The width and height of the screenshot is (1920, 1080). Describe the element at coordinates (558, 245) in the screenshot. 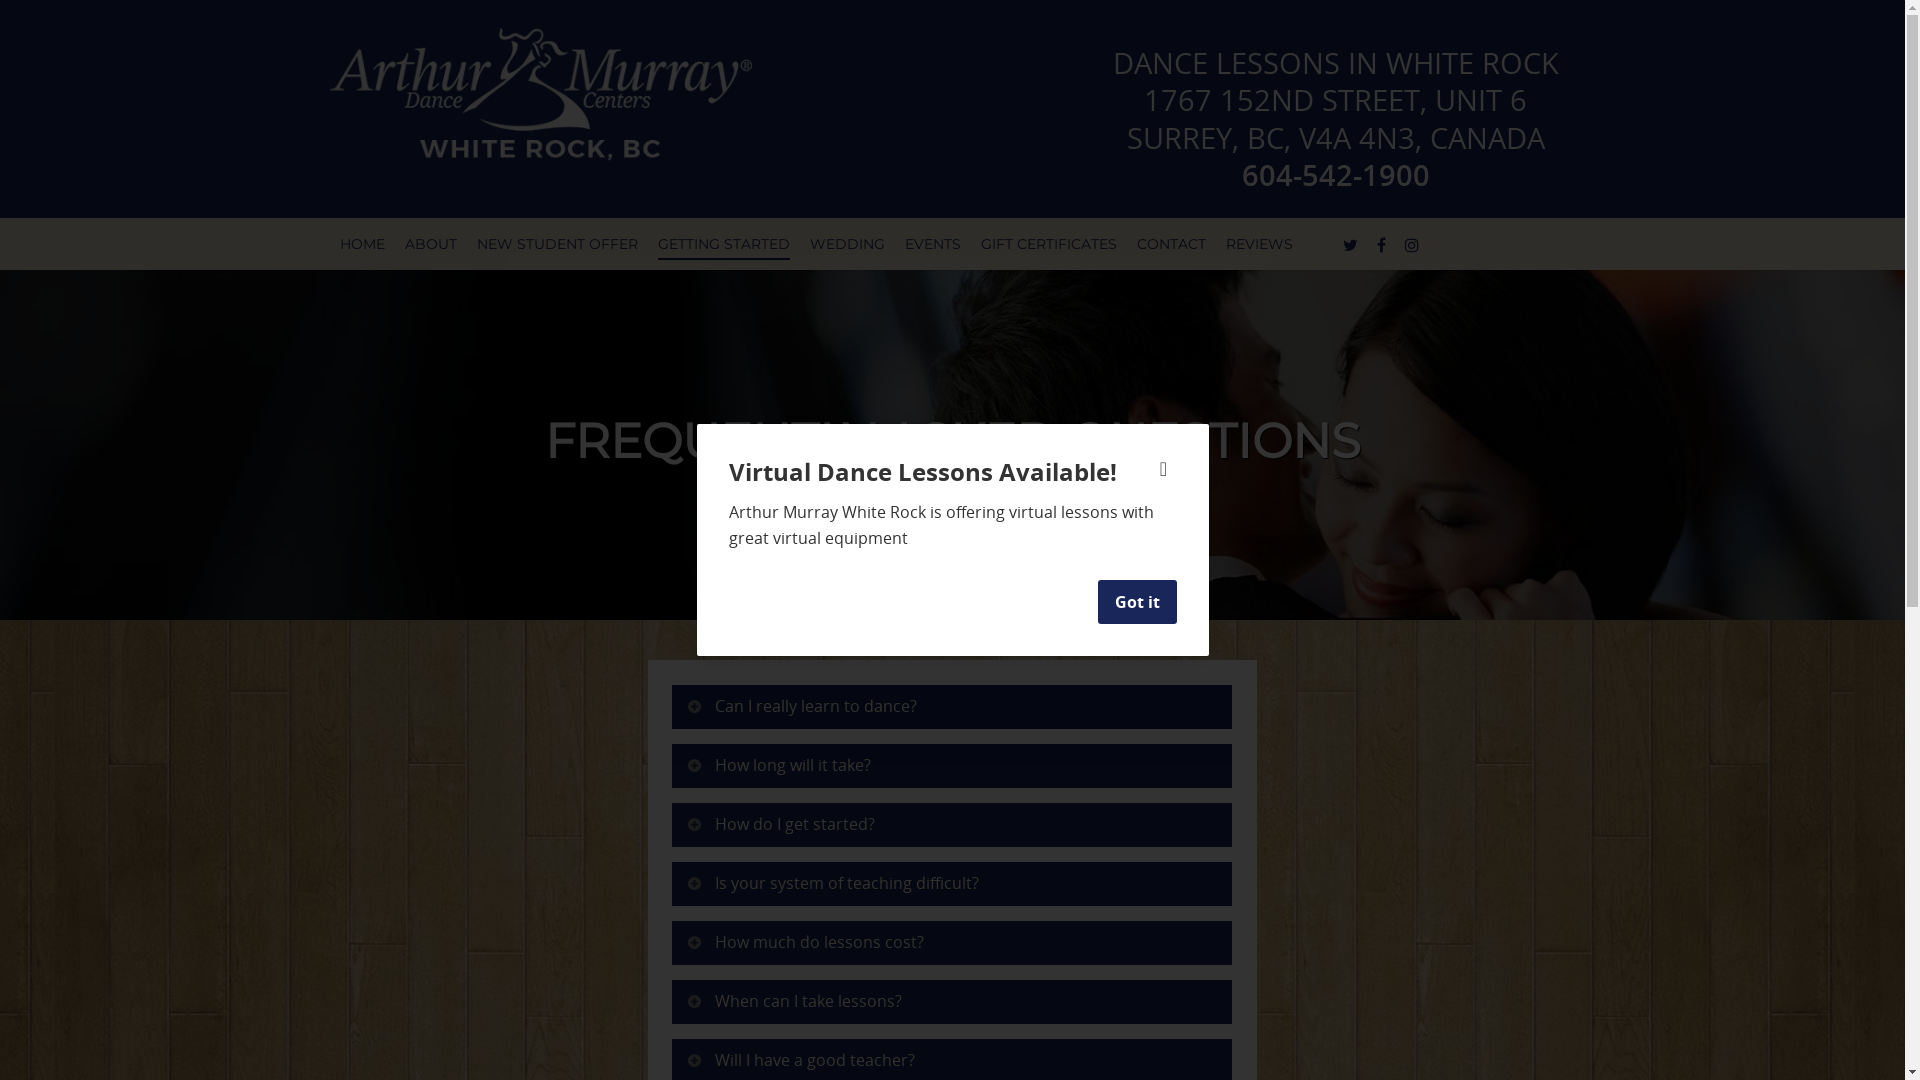

I see `NEW STUDENT OFFER` at that location.